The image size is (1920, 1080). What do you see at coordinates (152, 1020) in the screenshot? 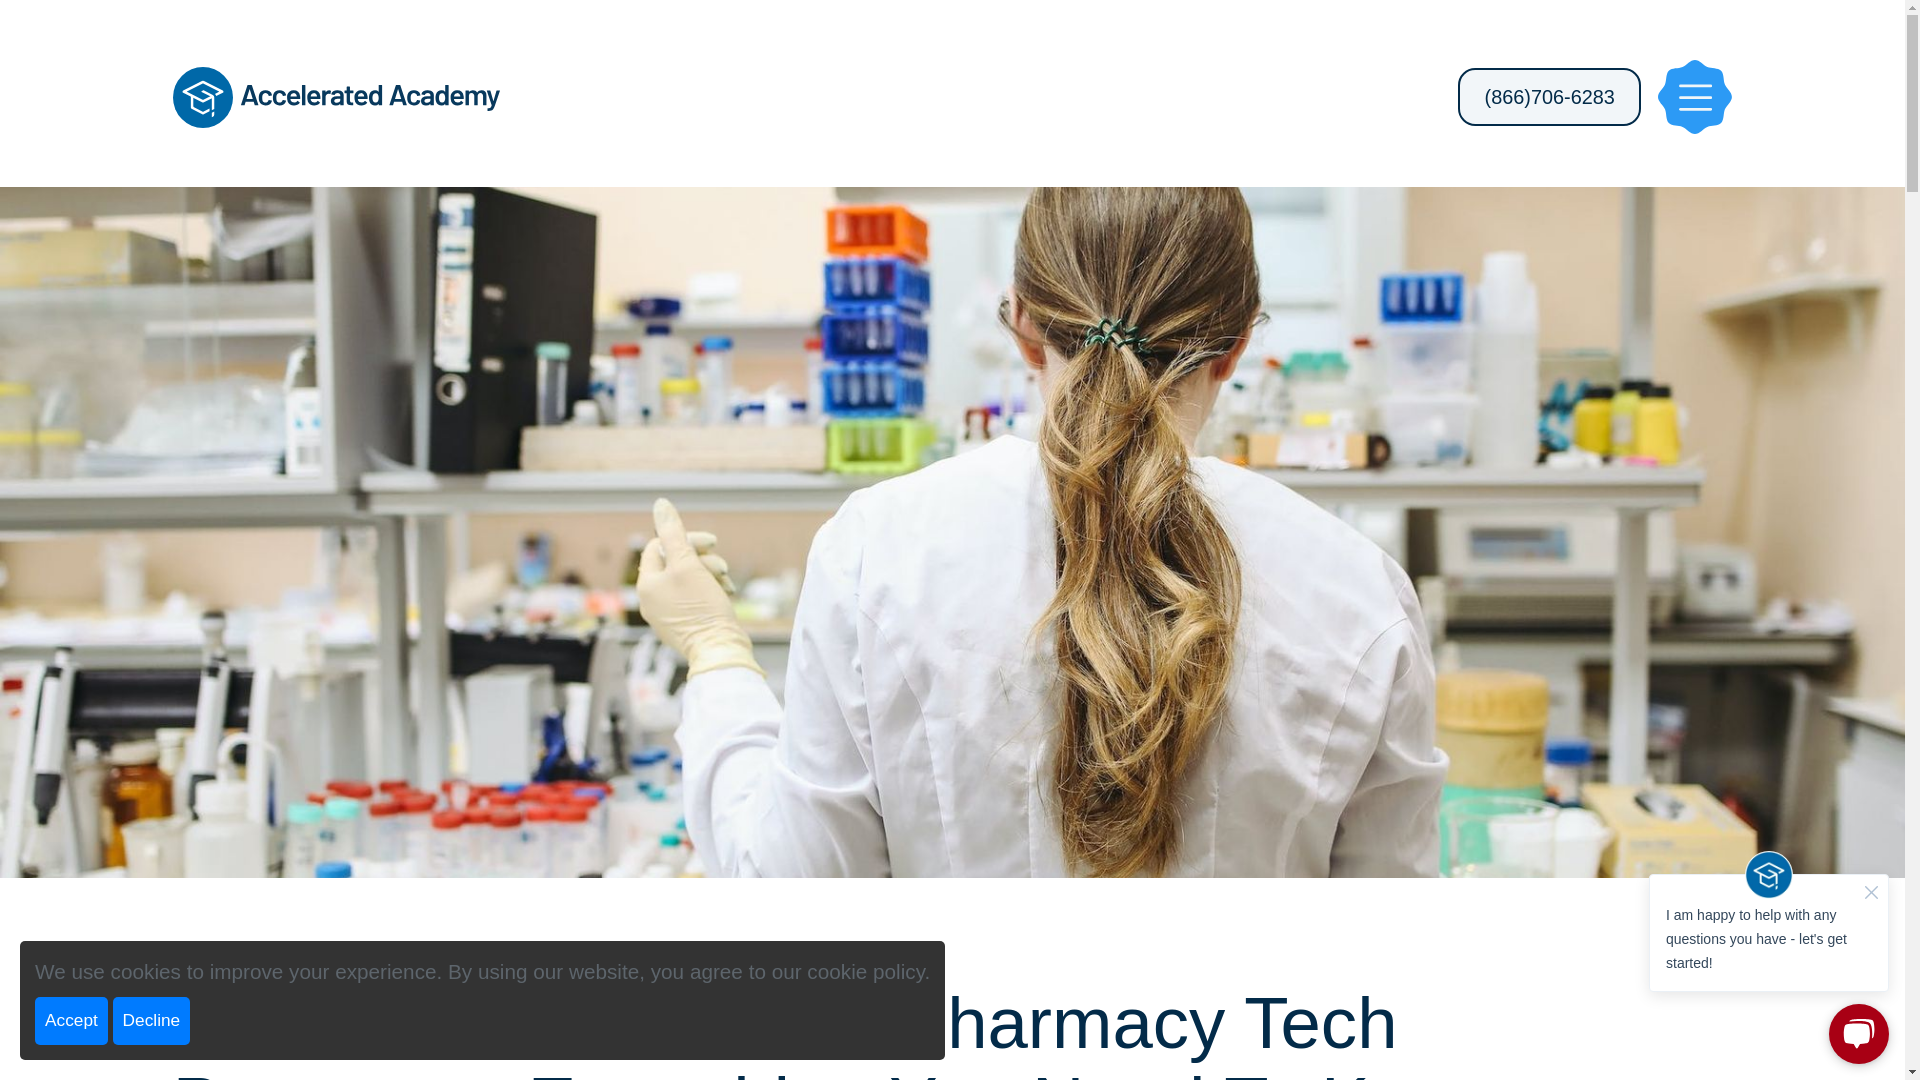
I see `Decline` at bounding box center [152, 1020].